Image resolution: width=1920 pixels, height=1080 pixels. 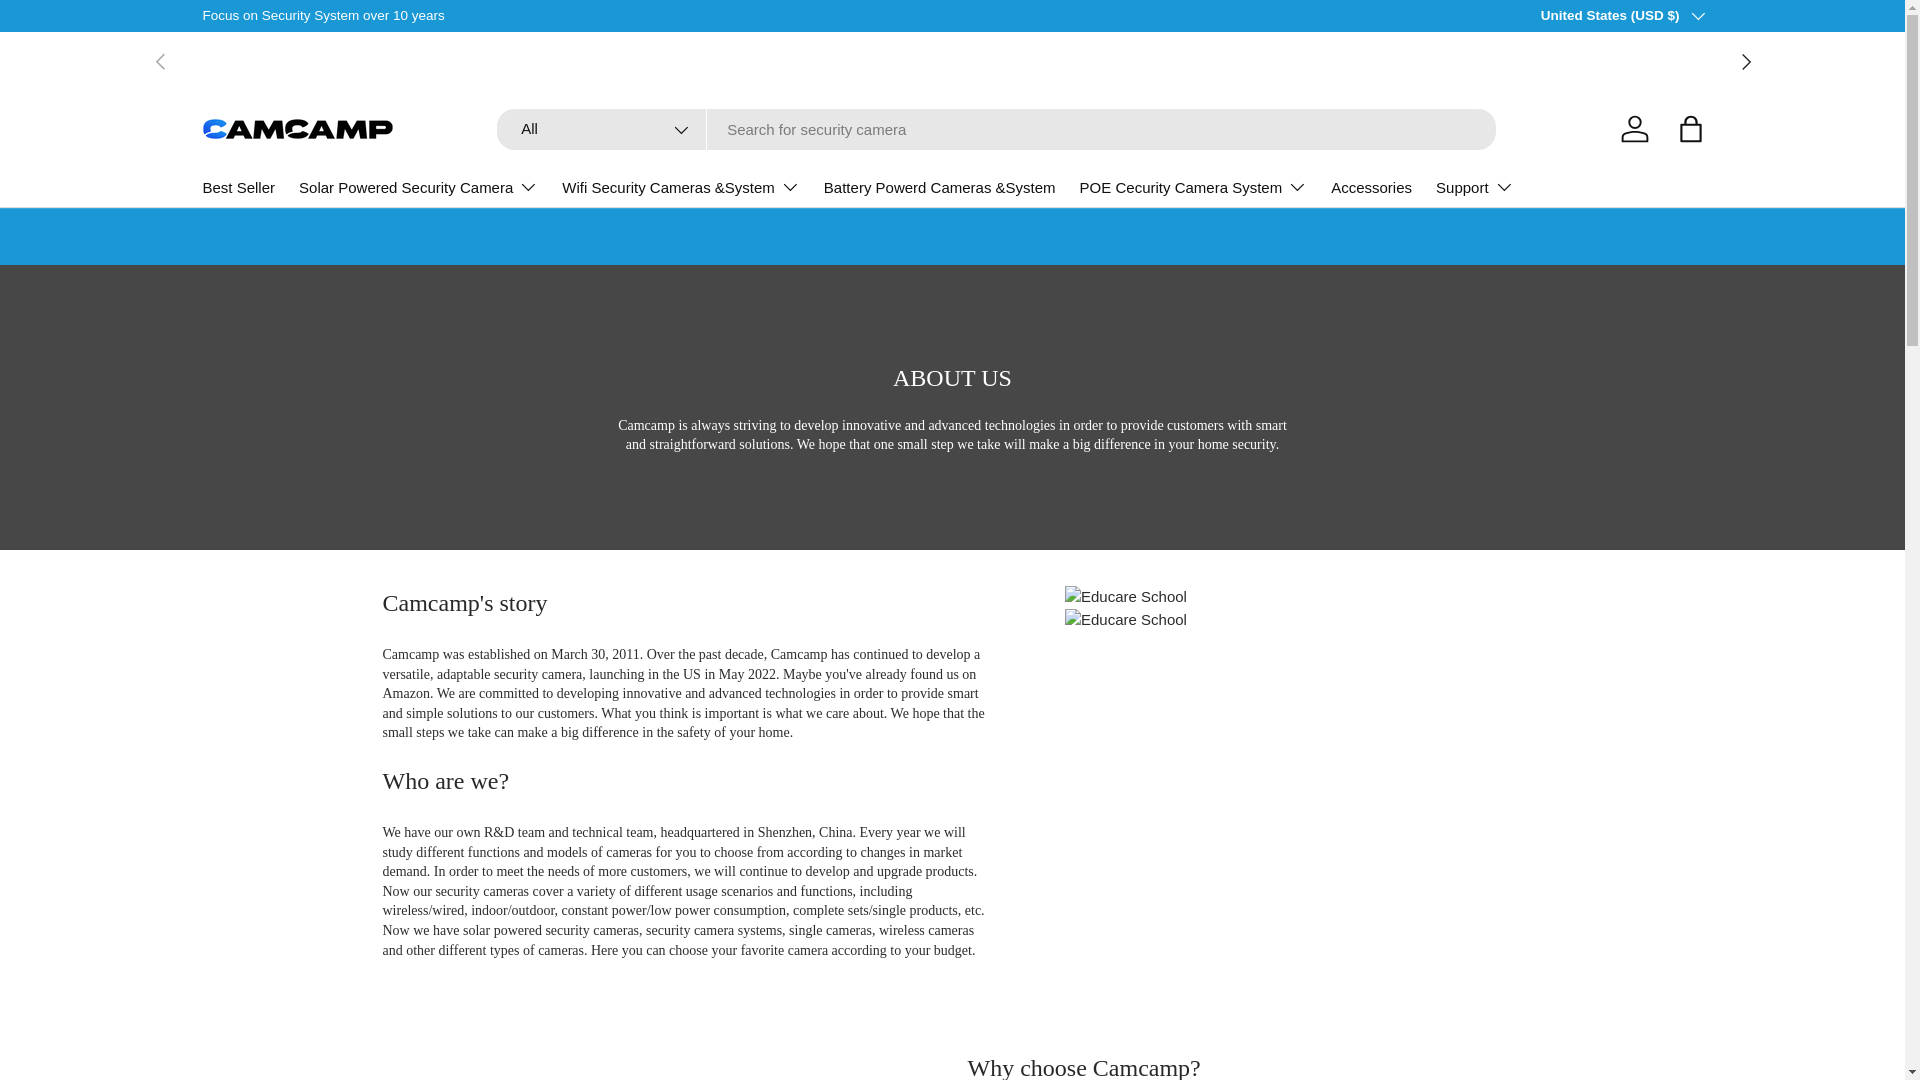 I want to click on Best Seller, so click(x=238, y=188).